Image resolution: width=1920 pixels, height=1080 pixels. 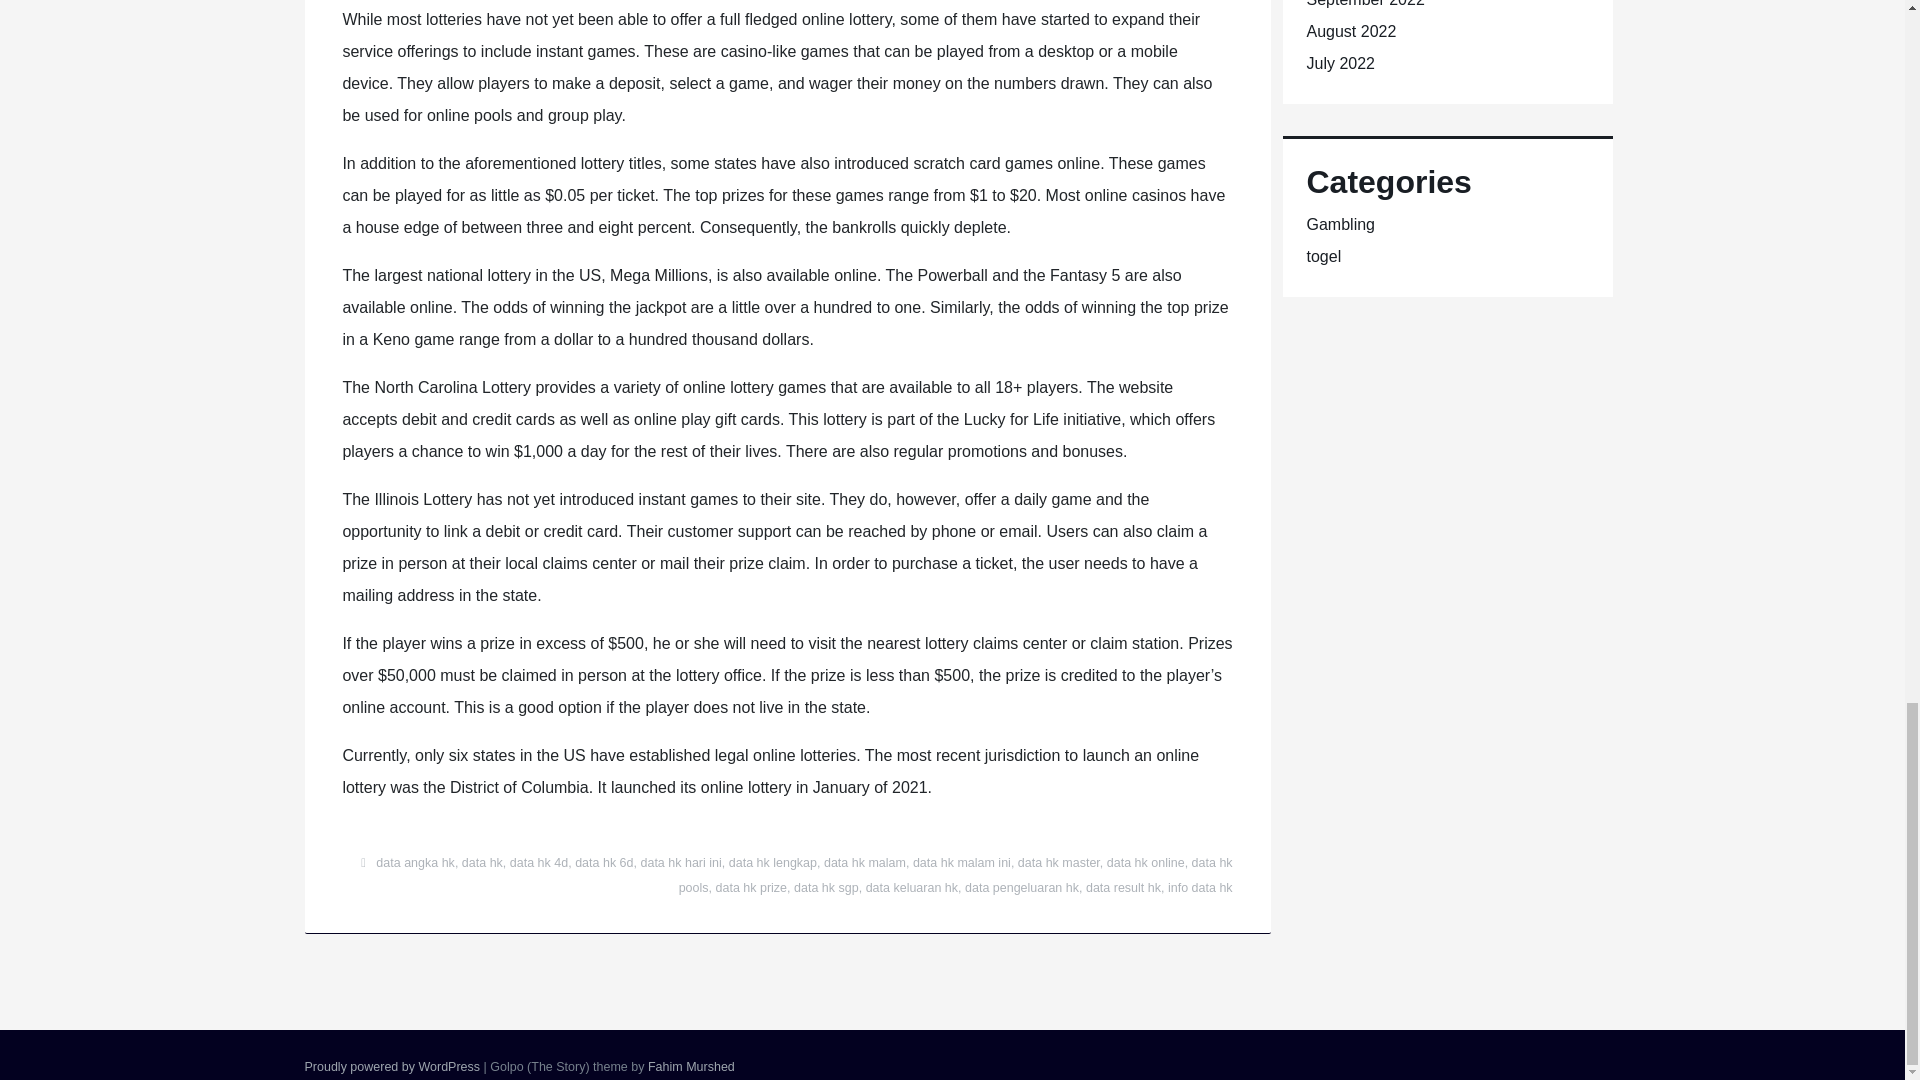 I want to click on data hk hari ini, so click(x=680, y=863).